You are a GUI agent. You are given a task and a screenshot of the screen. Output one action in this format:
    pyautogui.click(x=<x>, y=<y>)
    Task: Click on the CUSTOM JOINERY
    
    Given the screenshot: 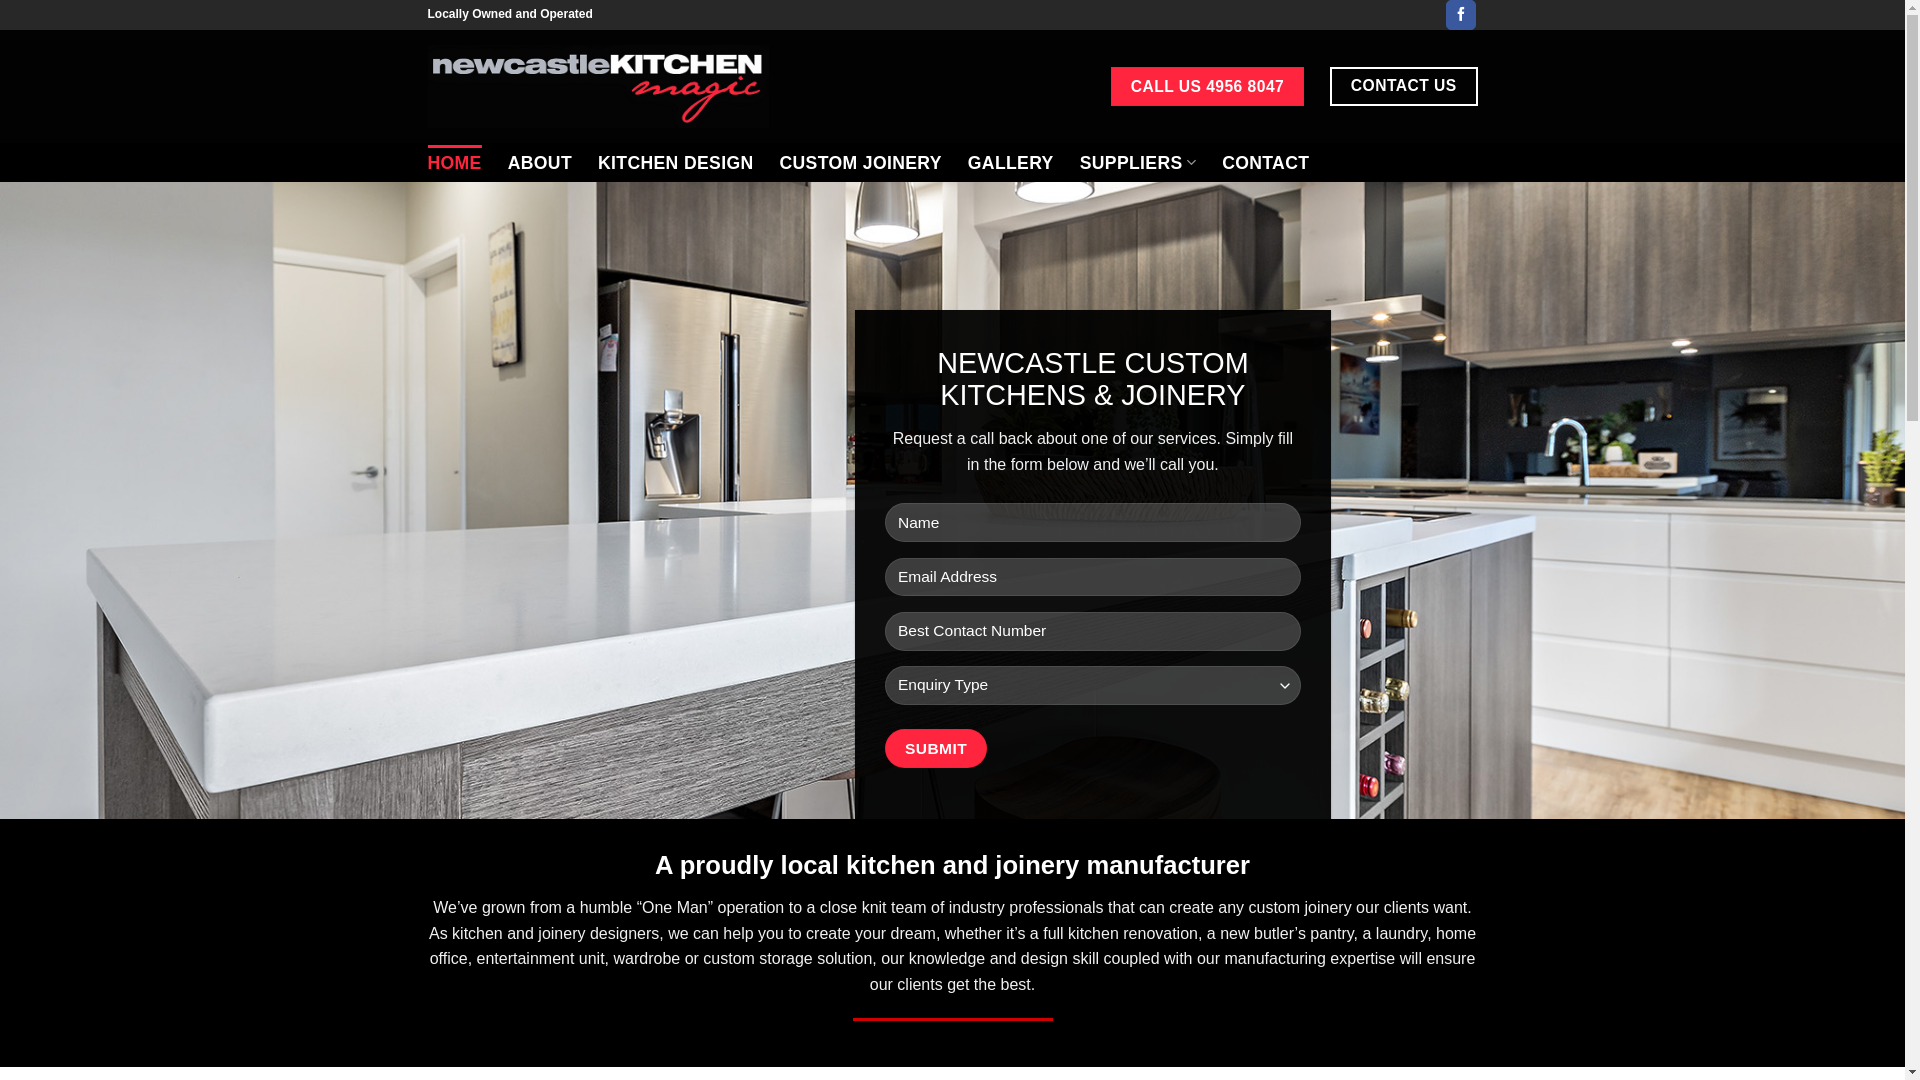 What is the action you would take?
    pyautogui.click(x=860, y=163)
    